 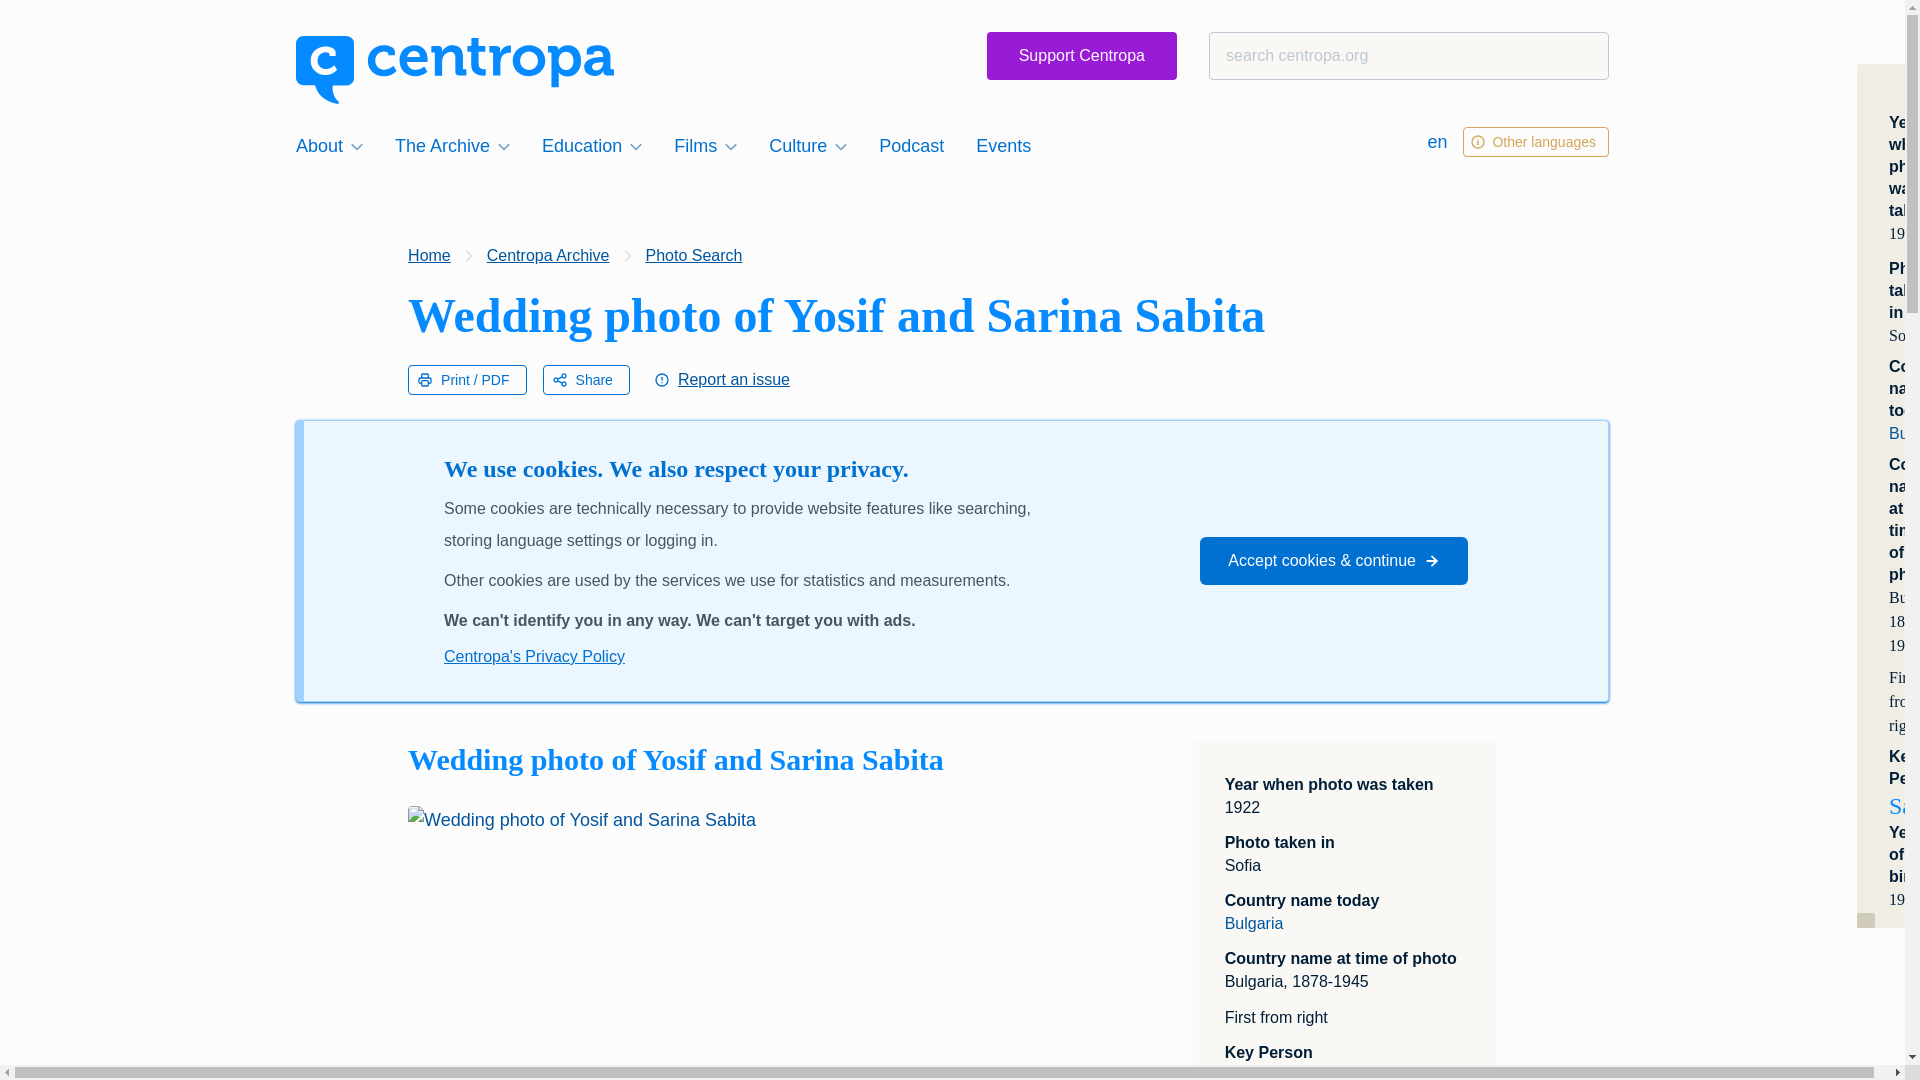 I want to click on Support Centropa, so click(x=1081, y=56).